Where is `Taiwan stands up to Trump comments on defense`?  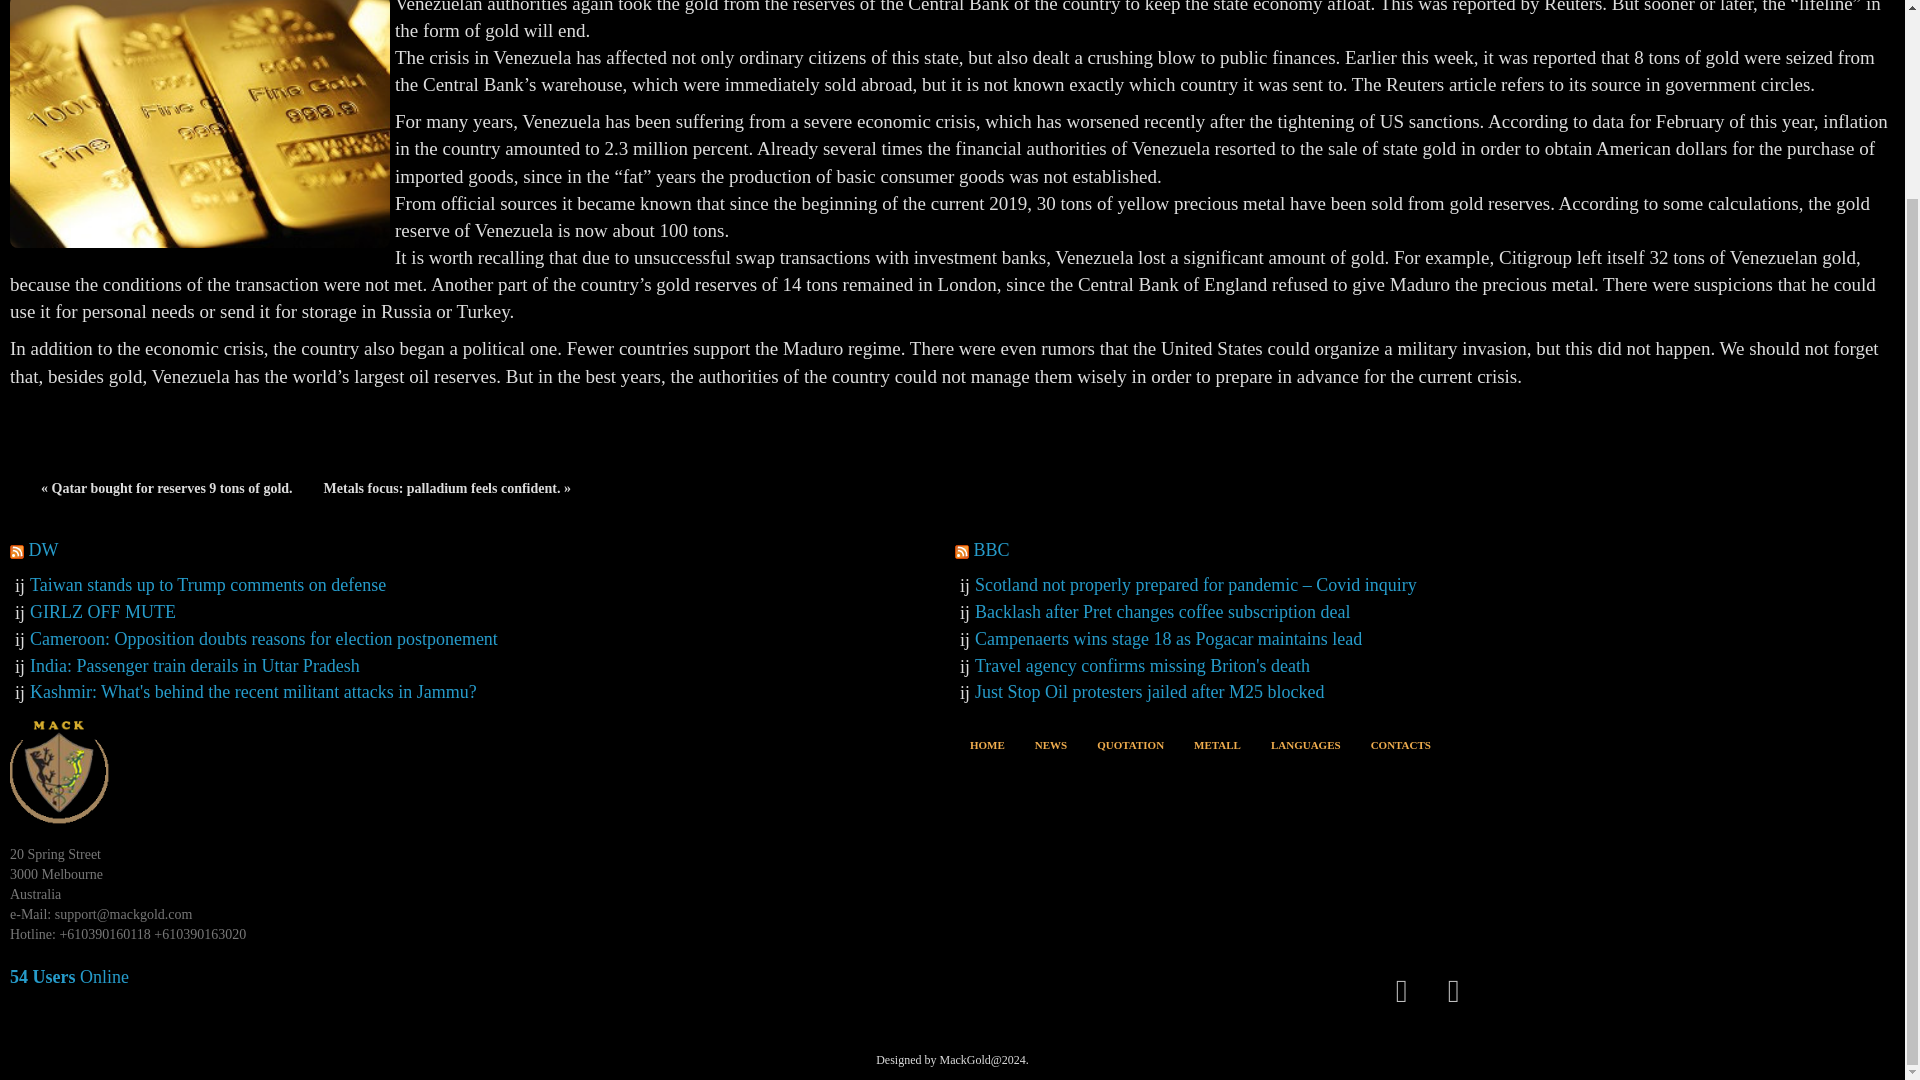
Taiwan stands up to Trump comments on defense is located at coordinates (208, 584).